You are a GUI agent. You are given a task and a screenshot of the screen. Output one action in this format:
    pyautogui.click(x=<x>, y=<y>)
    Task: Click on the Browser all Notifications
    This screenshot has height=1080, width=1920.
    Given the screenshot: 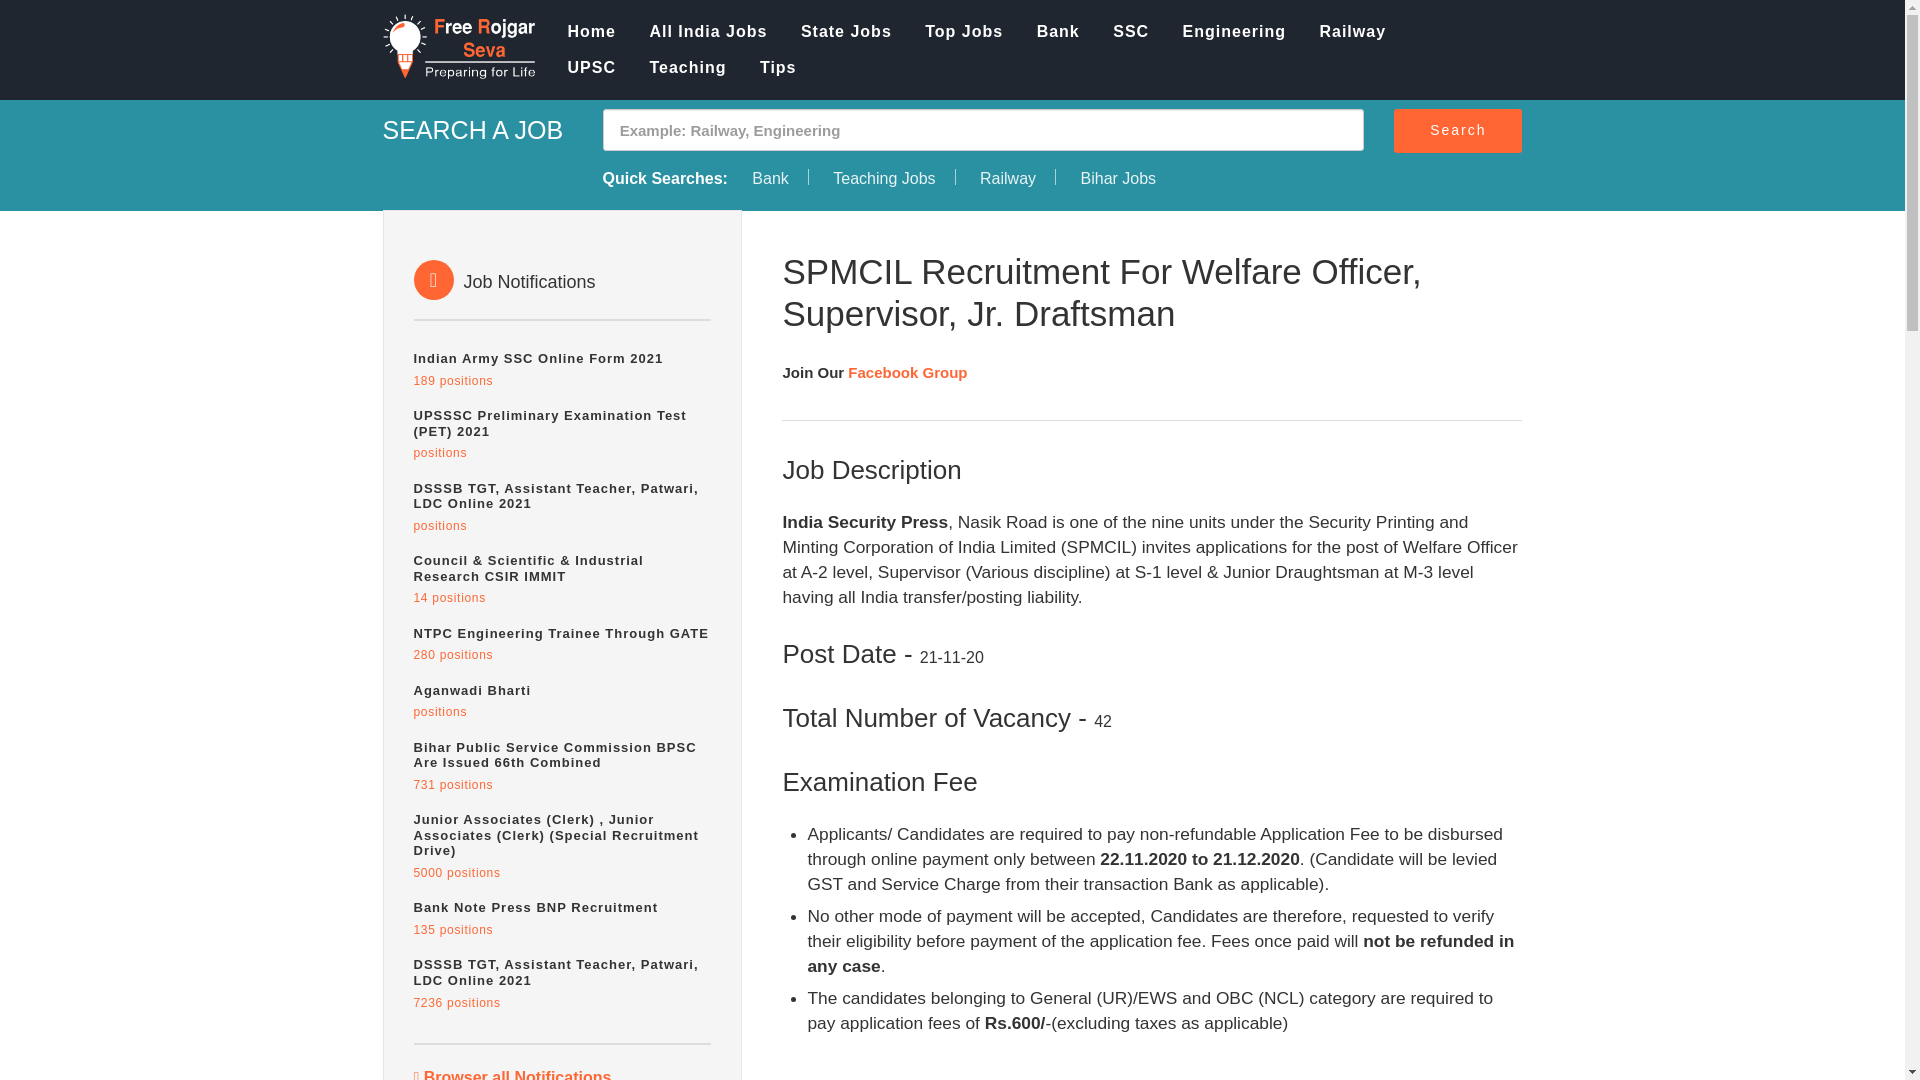 What is the action you would take?
    pyautogui.click(x=708, y=32)
    